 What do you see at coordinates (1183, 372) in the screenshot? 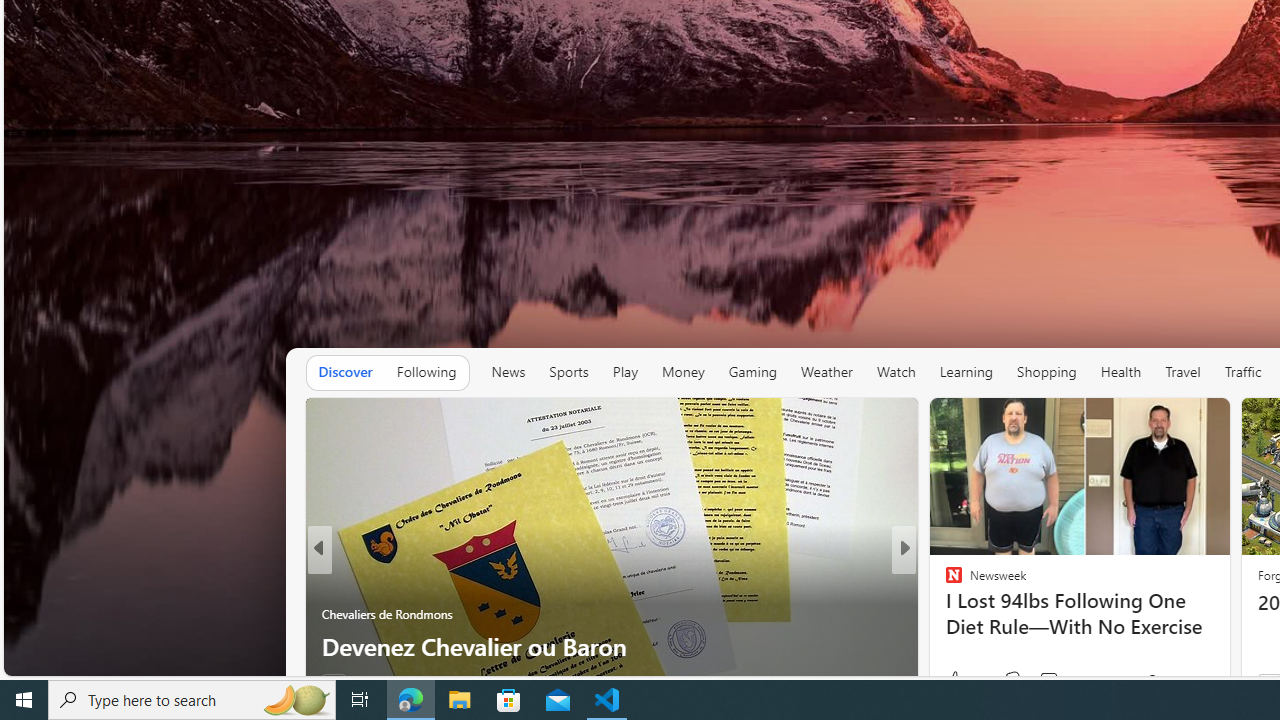
I see `Travel` at bounding box center [1183, 372].